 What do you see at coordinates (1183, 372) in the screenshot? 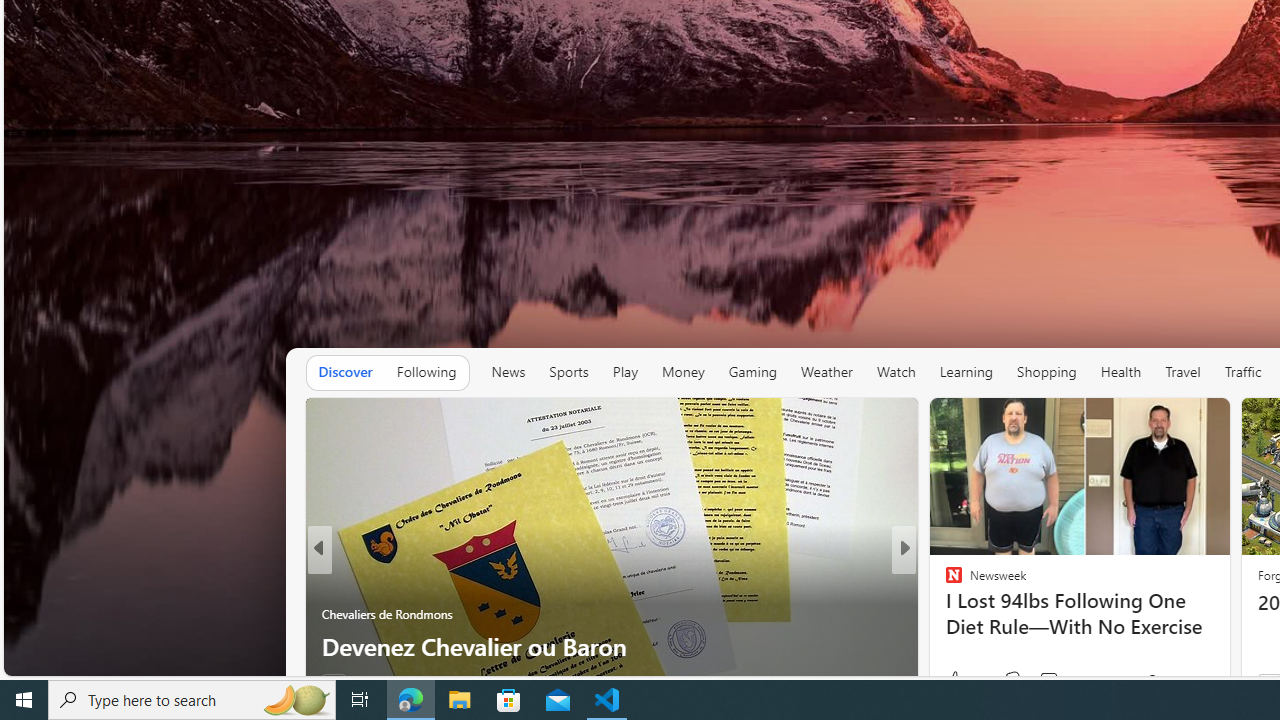
I see `Travel` at bounding box center [1183, 372].